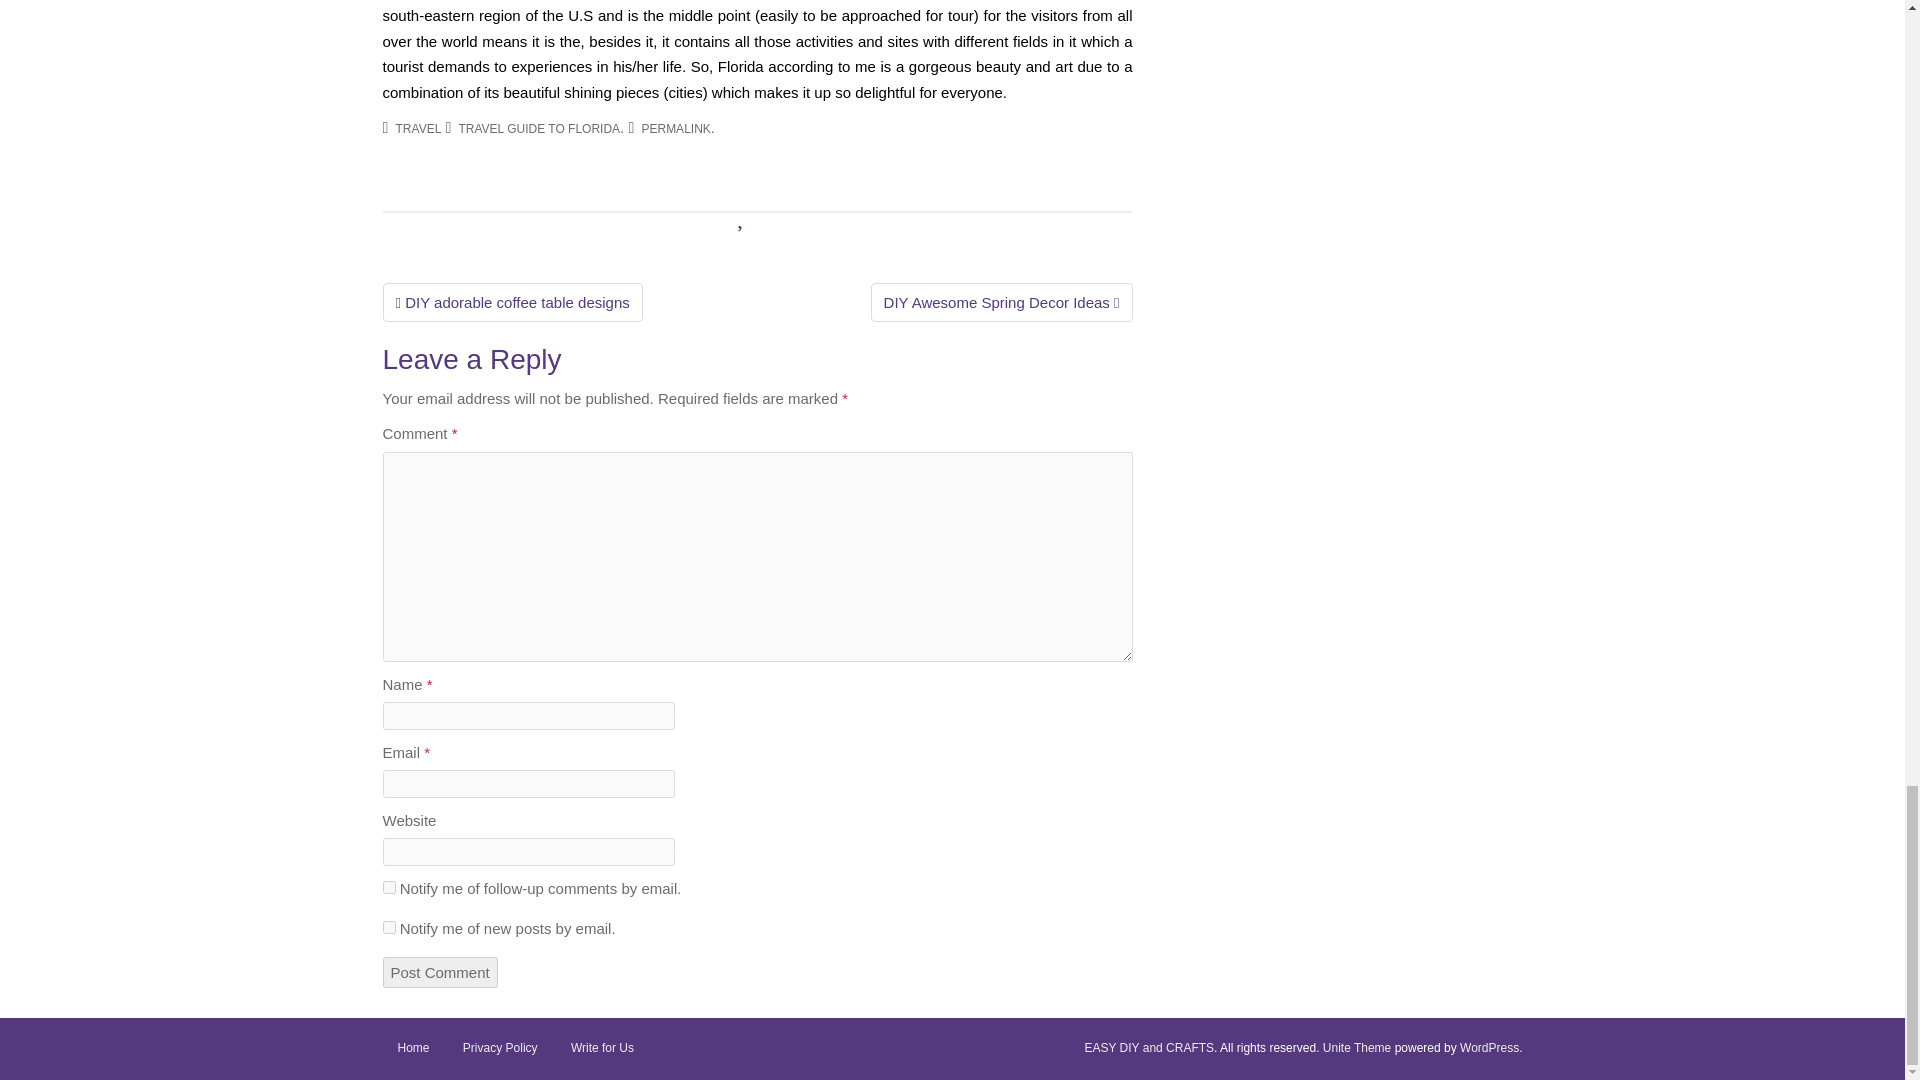 The height and width of the screenshot is (1080, 1920). I want to click on TRAVEL GUIDE TO FLORIDA, so click(539, 129).